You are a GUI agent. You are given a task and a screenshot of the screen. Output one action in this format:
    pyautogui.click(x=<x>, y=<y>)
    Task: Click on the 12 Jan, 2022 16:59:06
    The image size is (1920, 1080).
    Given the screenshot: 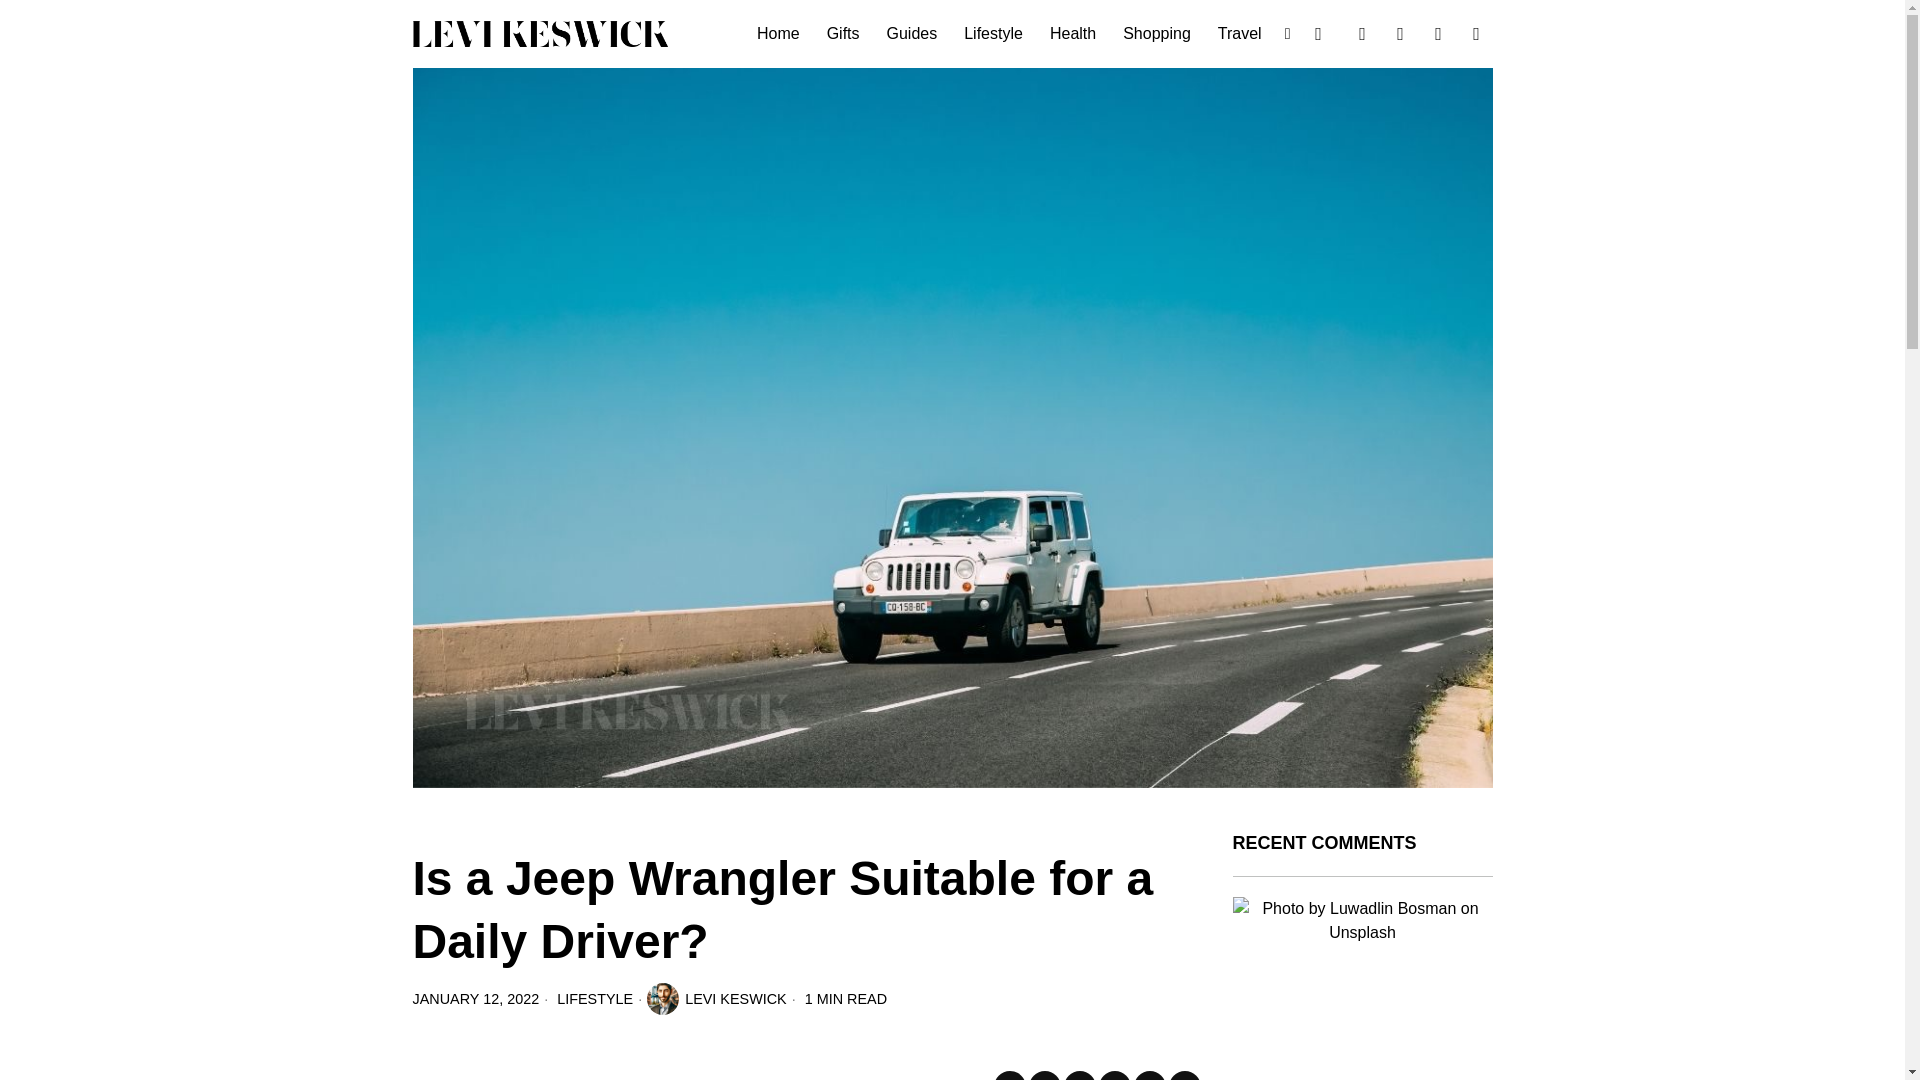 What is the action you would take?
    pyautogui.click(x=476, y=998)
    